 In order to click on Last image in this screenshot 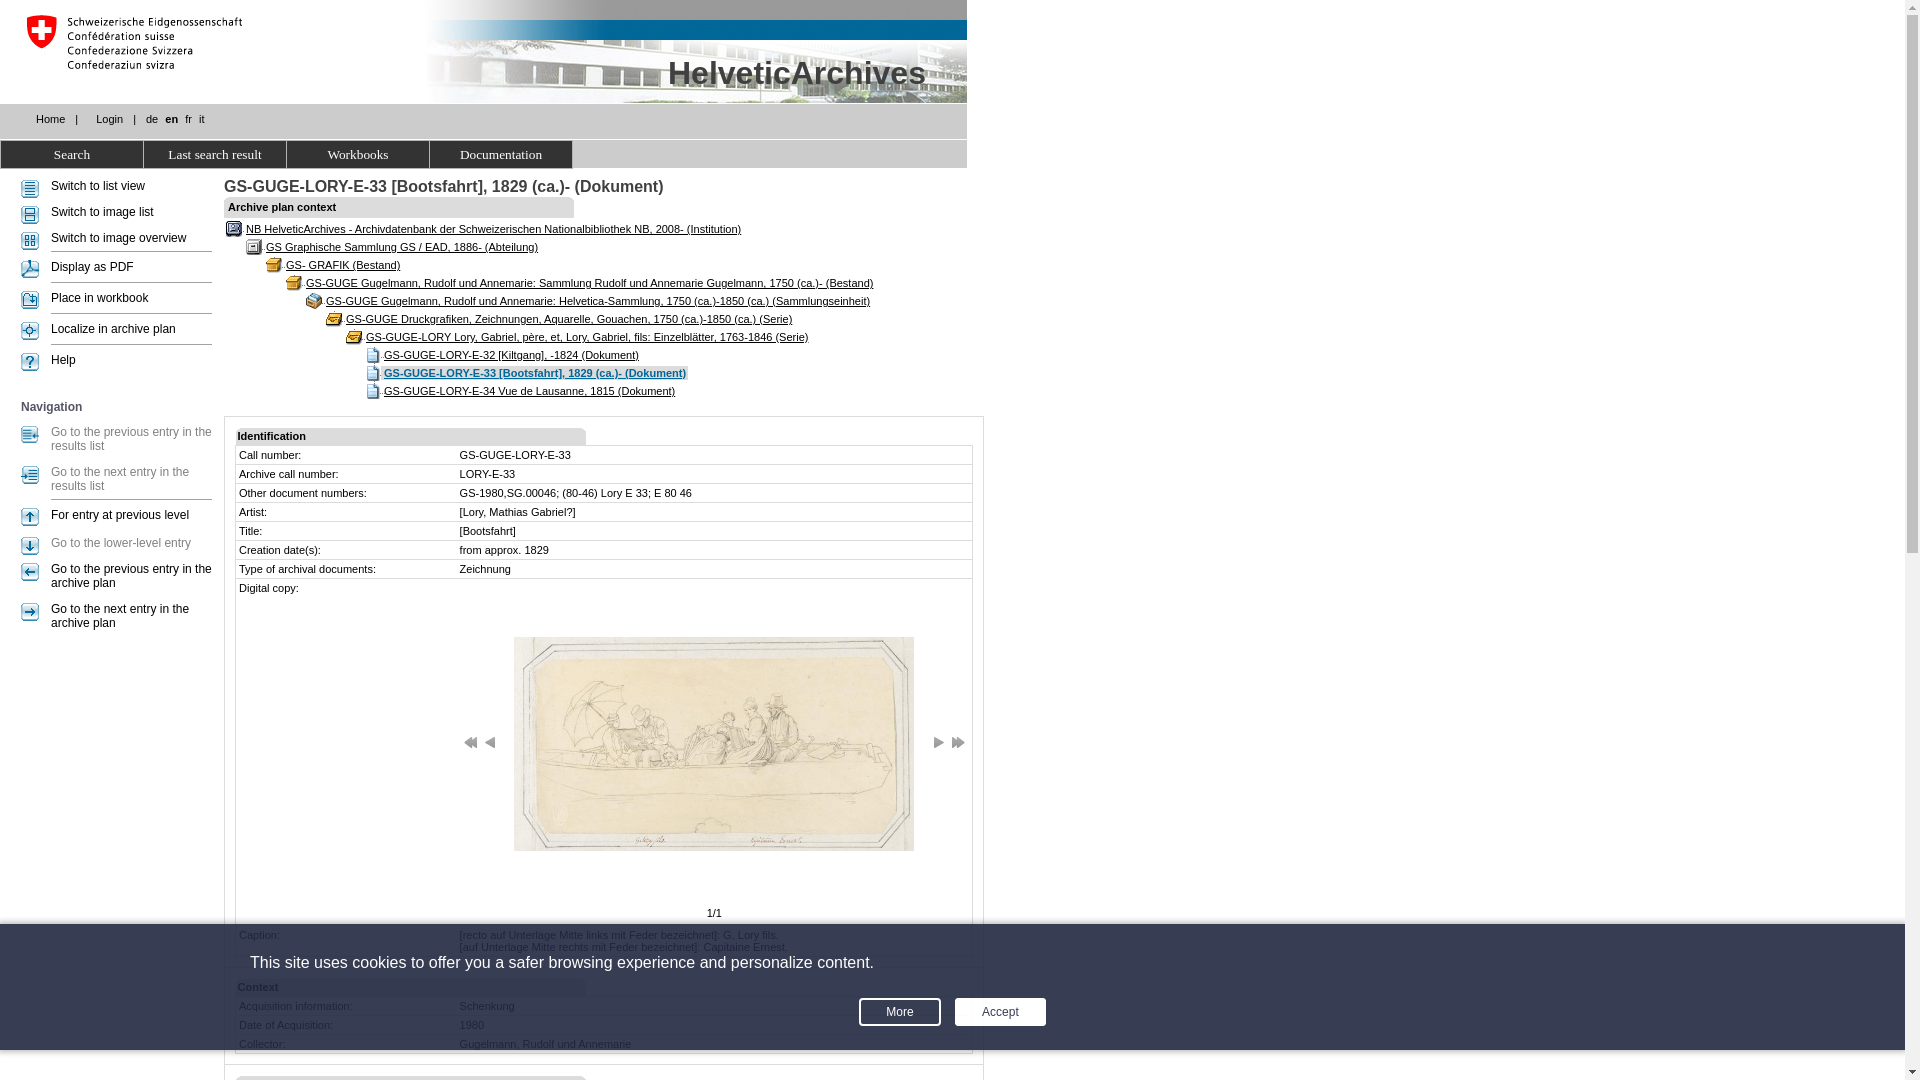, I will do `click(958, 743)`.